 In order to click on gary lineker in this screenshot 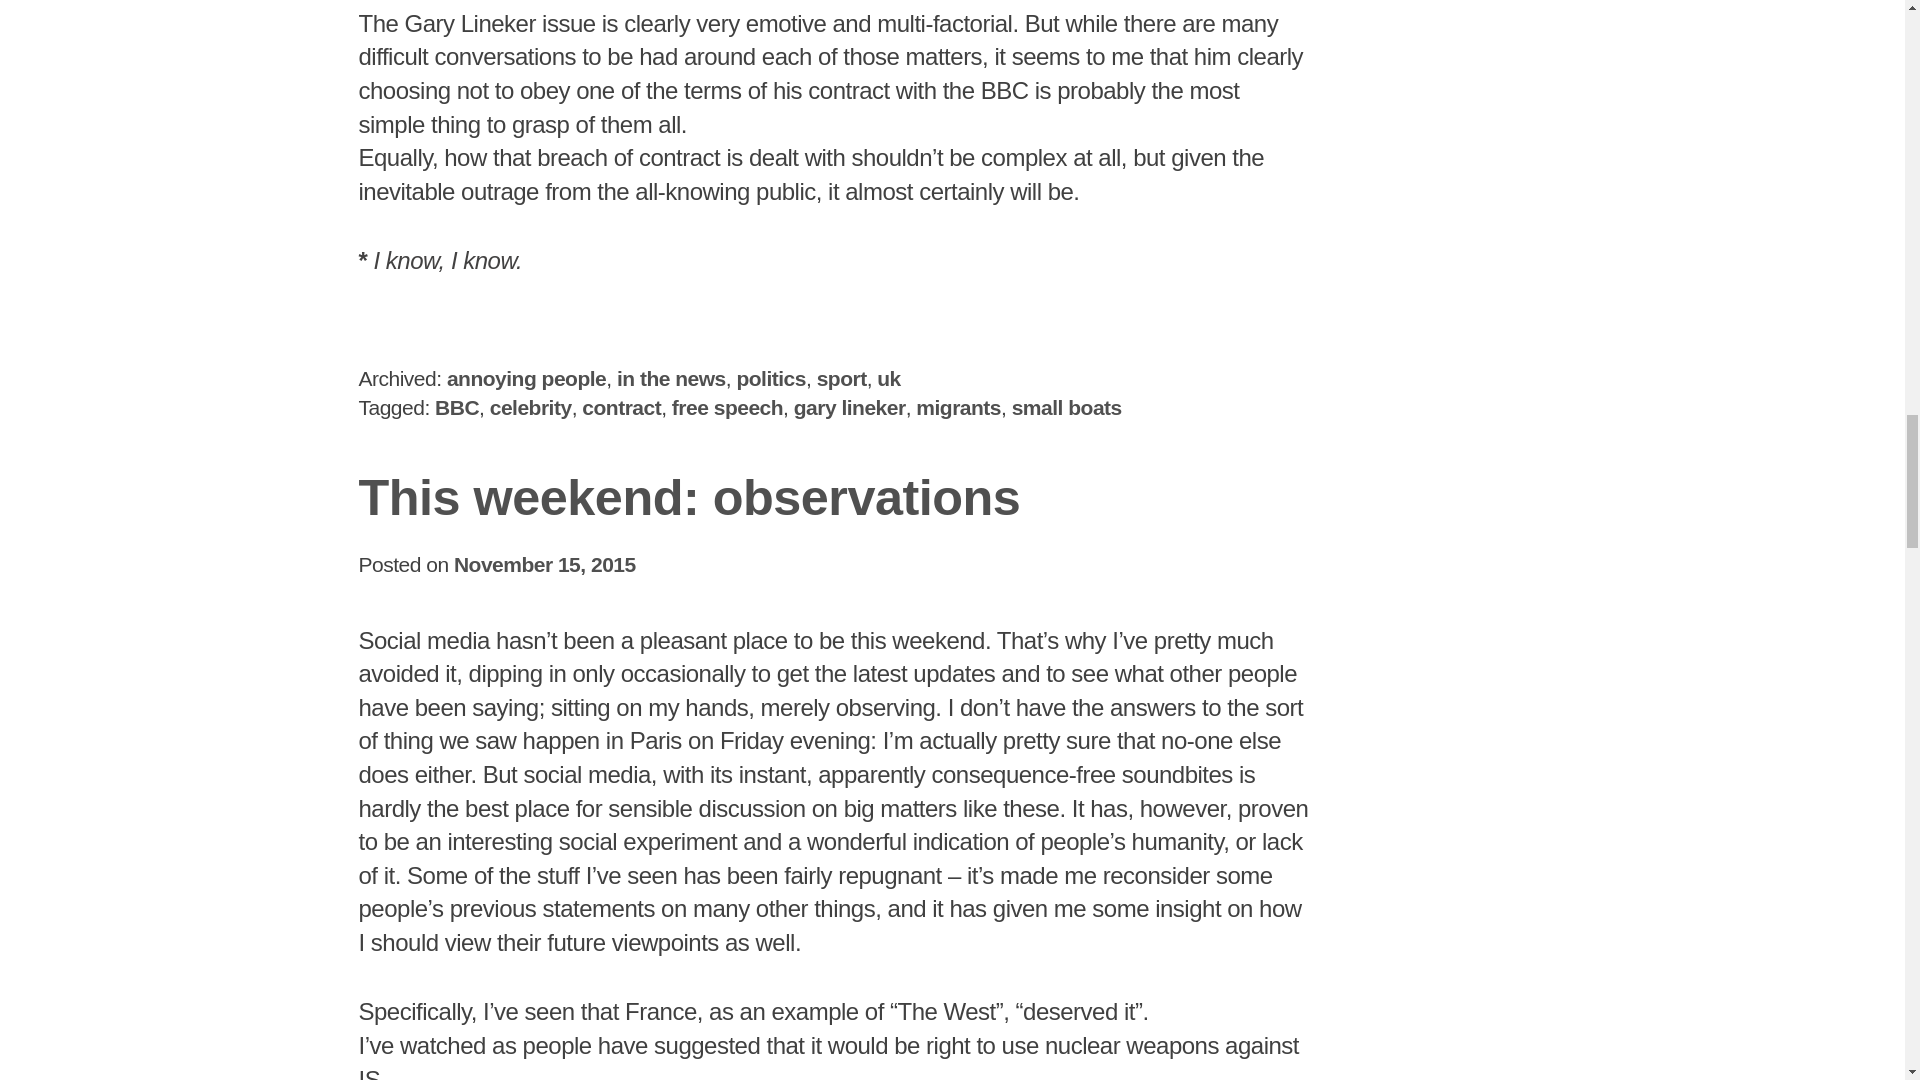, I will do `click(850, 408)`.